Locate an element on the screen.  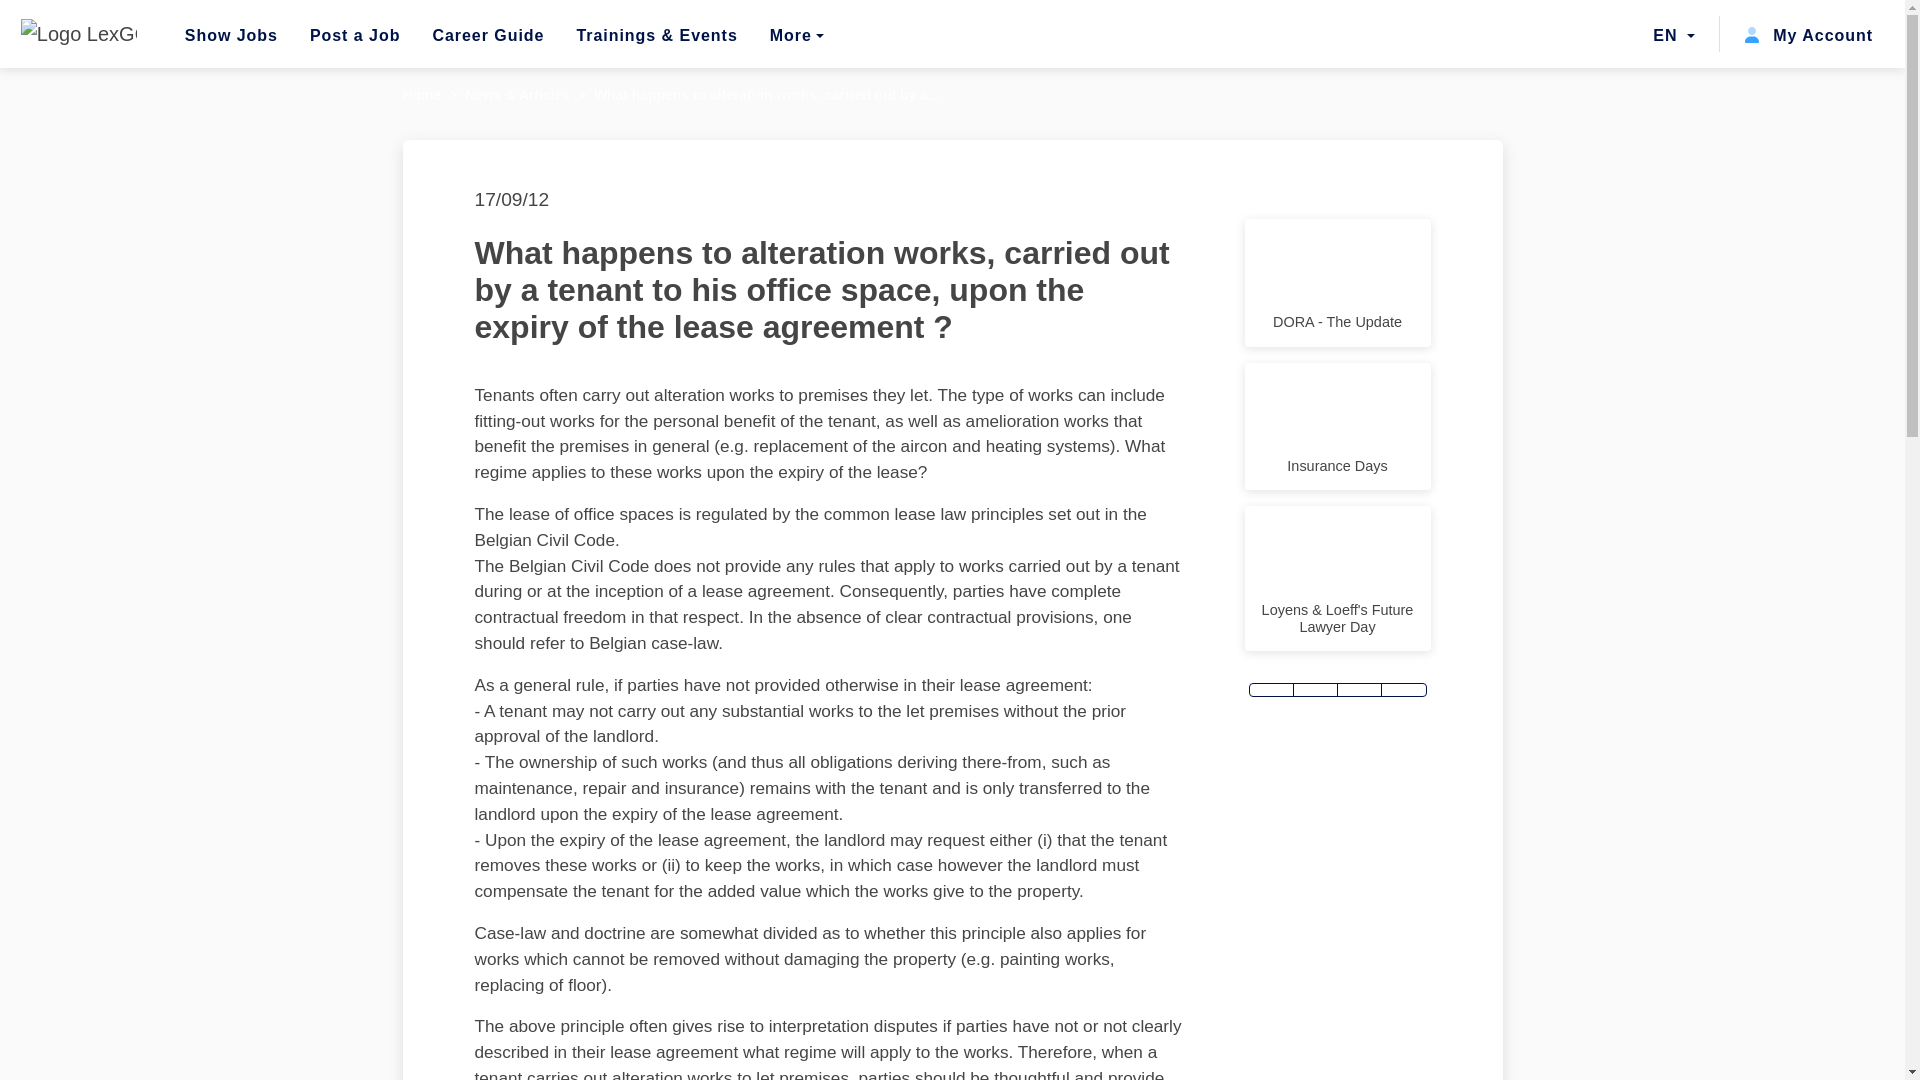
EN is located at coordinates (1674, 34).